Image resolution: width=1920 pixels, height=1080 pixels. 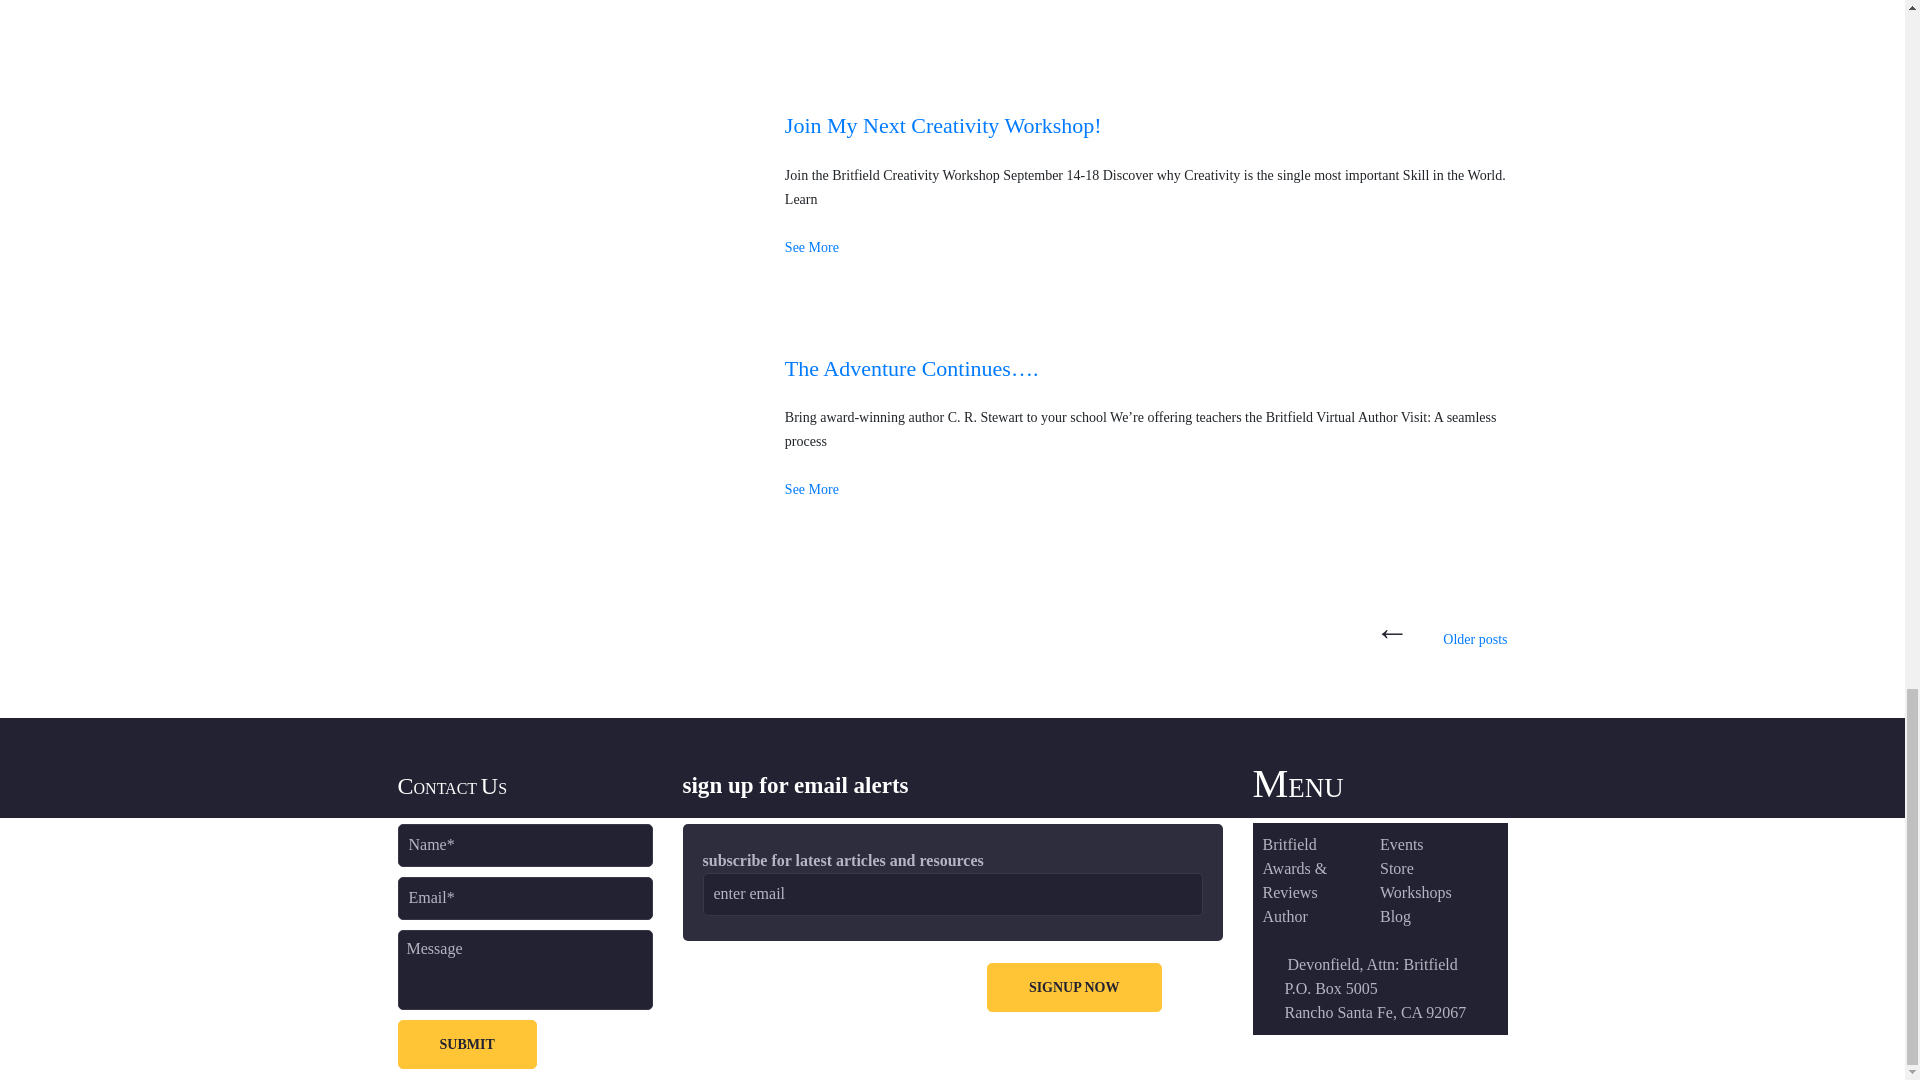 What do you see at coordinates (944, 126) in the screenshot?
I see `Join My Next Creativity Workshop!` at bounding box center [944, 126].